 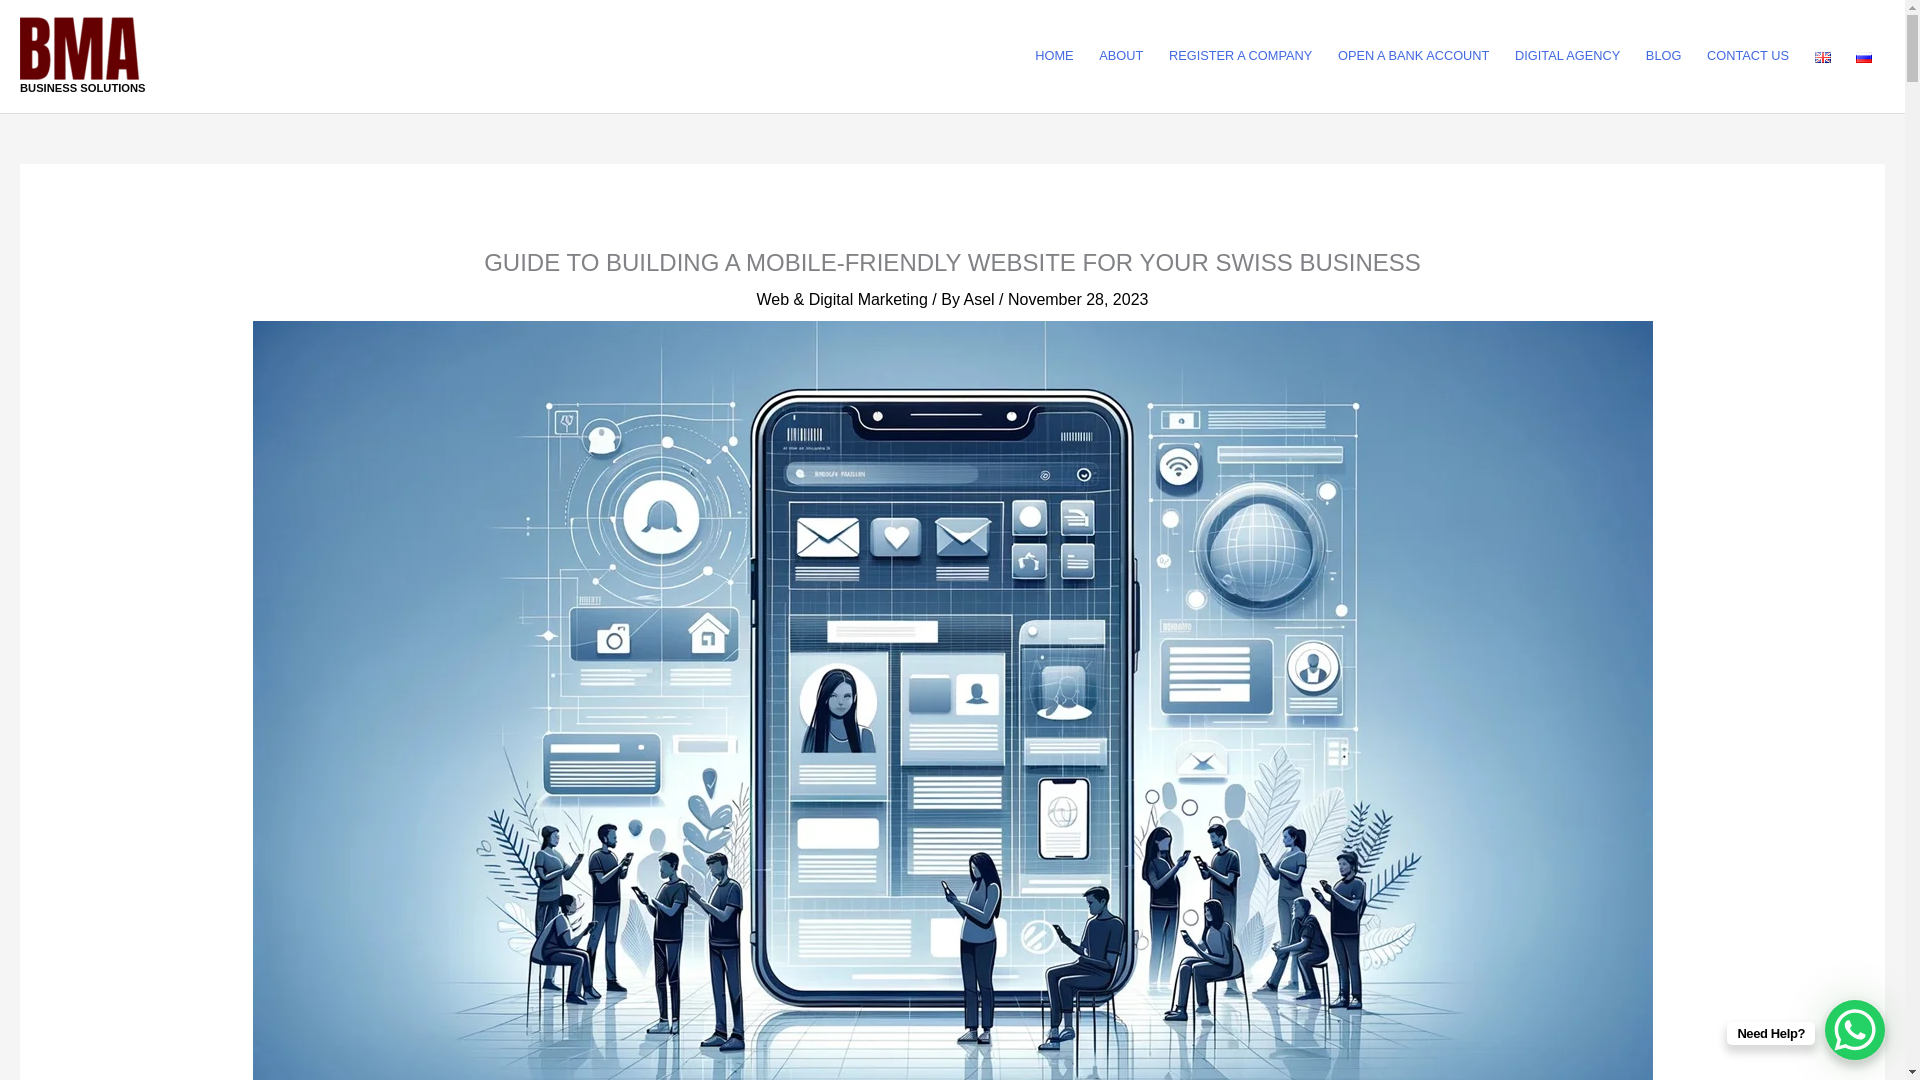 I want to click on OPEN A BANK ACCOUNT, so click(x=1412, y=55).